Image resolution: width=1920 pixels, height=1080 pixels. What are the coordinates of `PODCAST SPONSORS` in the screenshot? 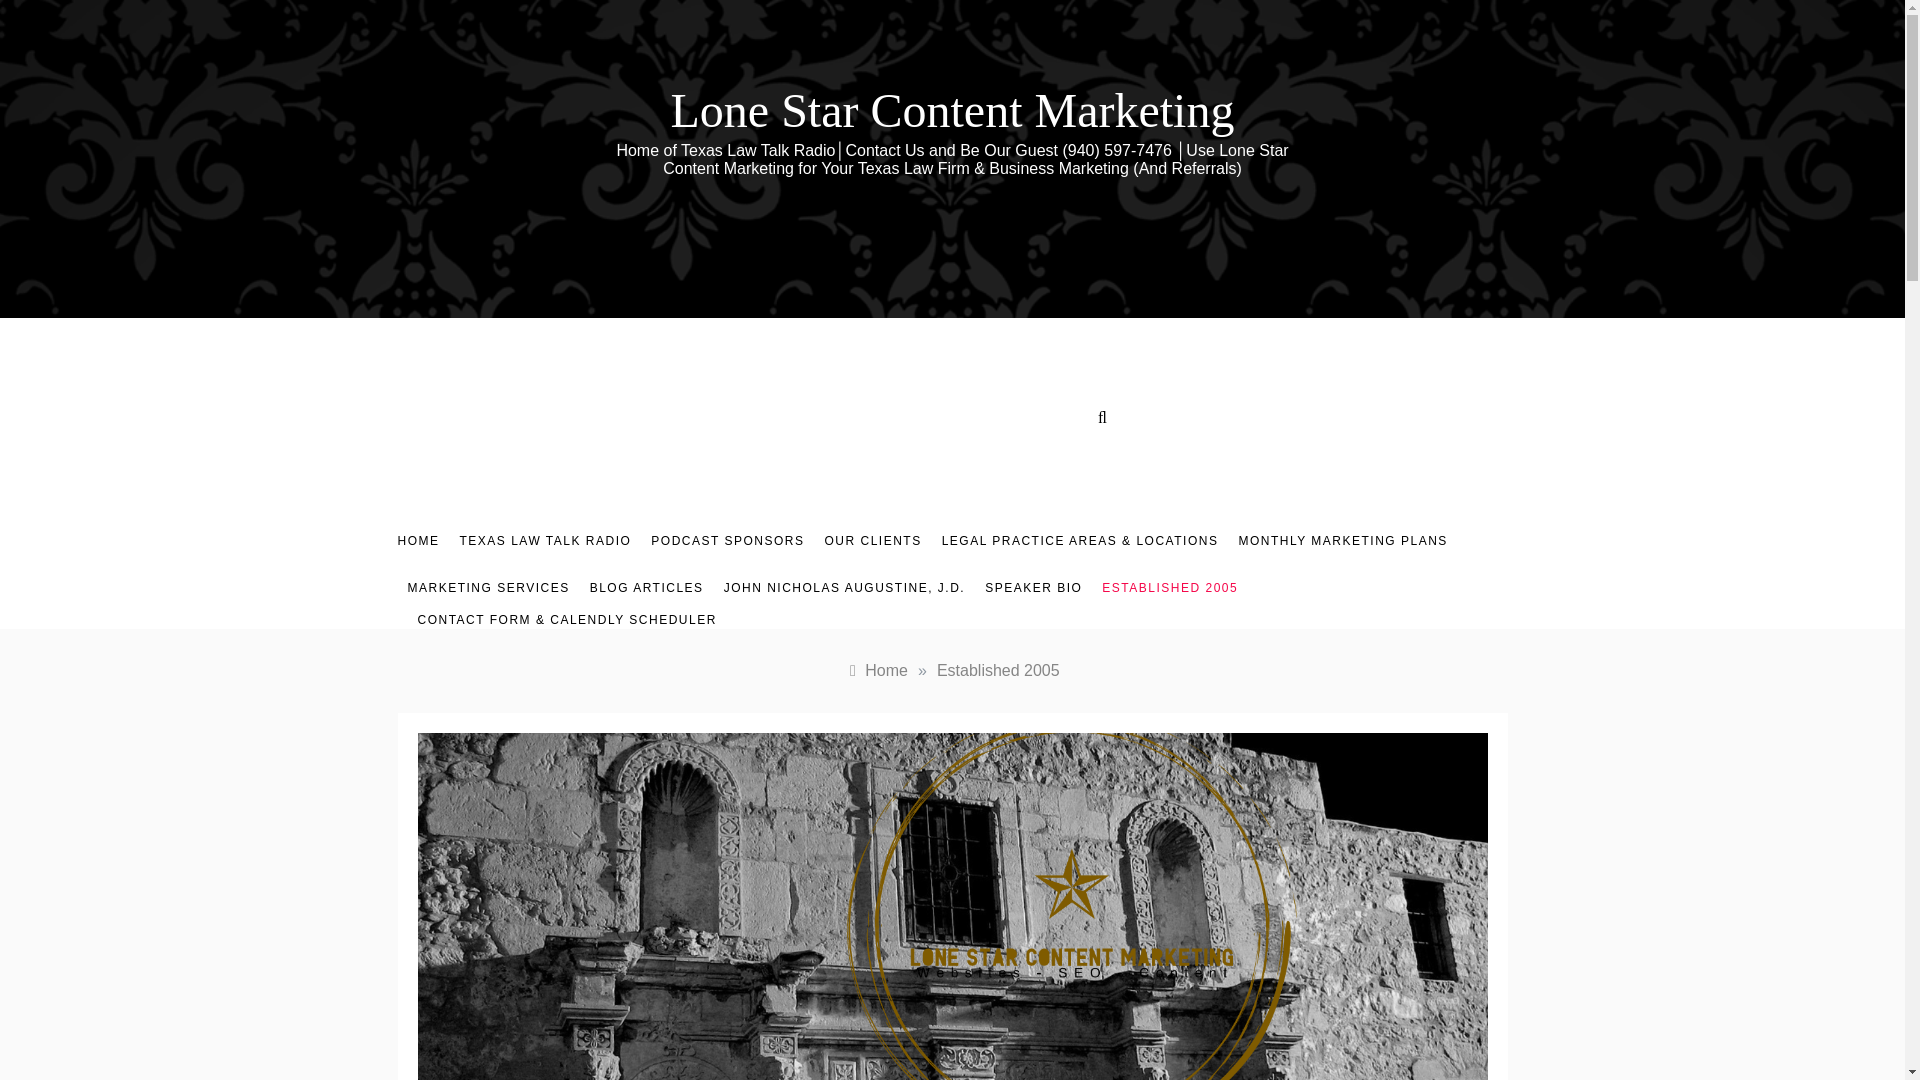 It's located at (728, 541).